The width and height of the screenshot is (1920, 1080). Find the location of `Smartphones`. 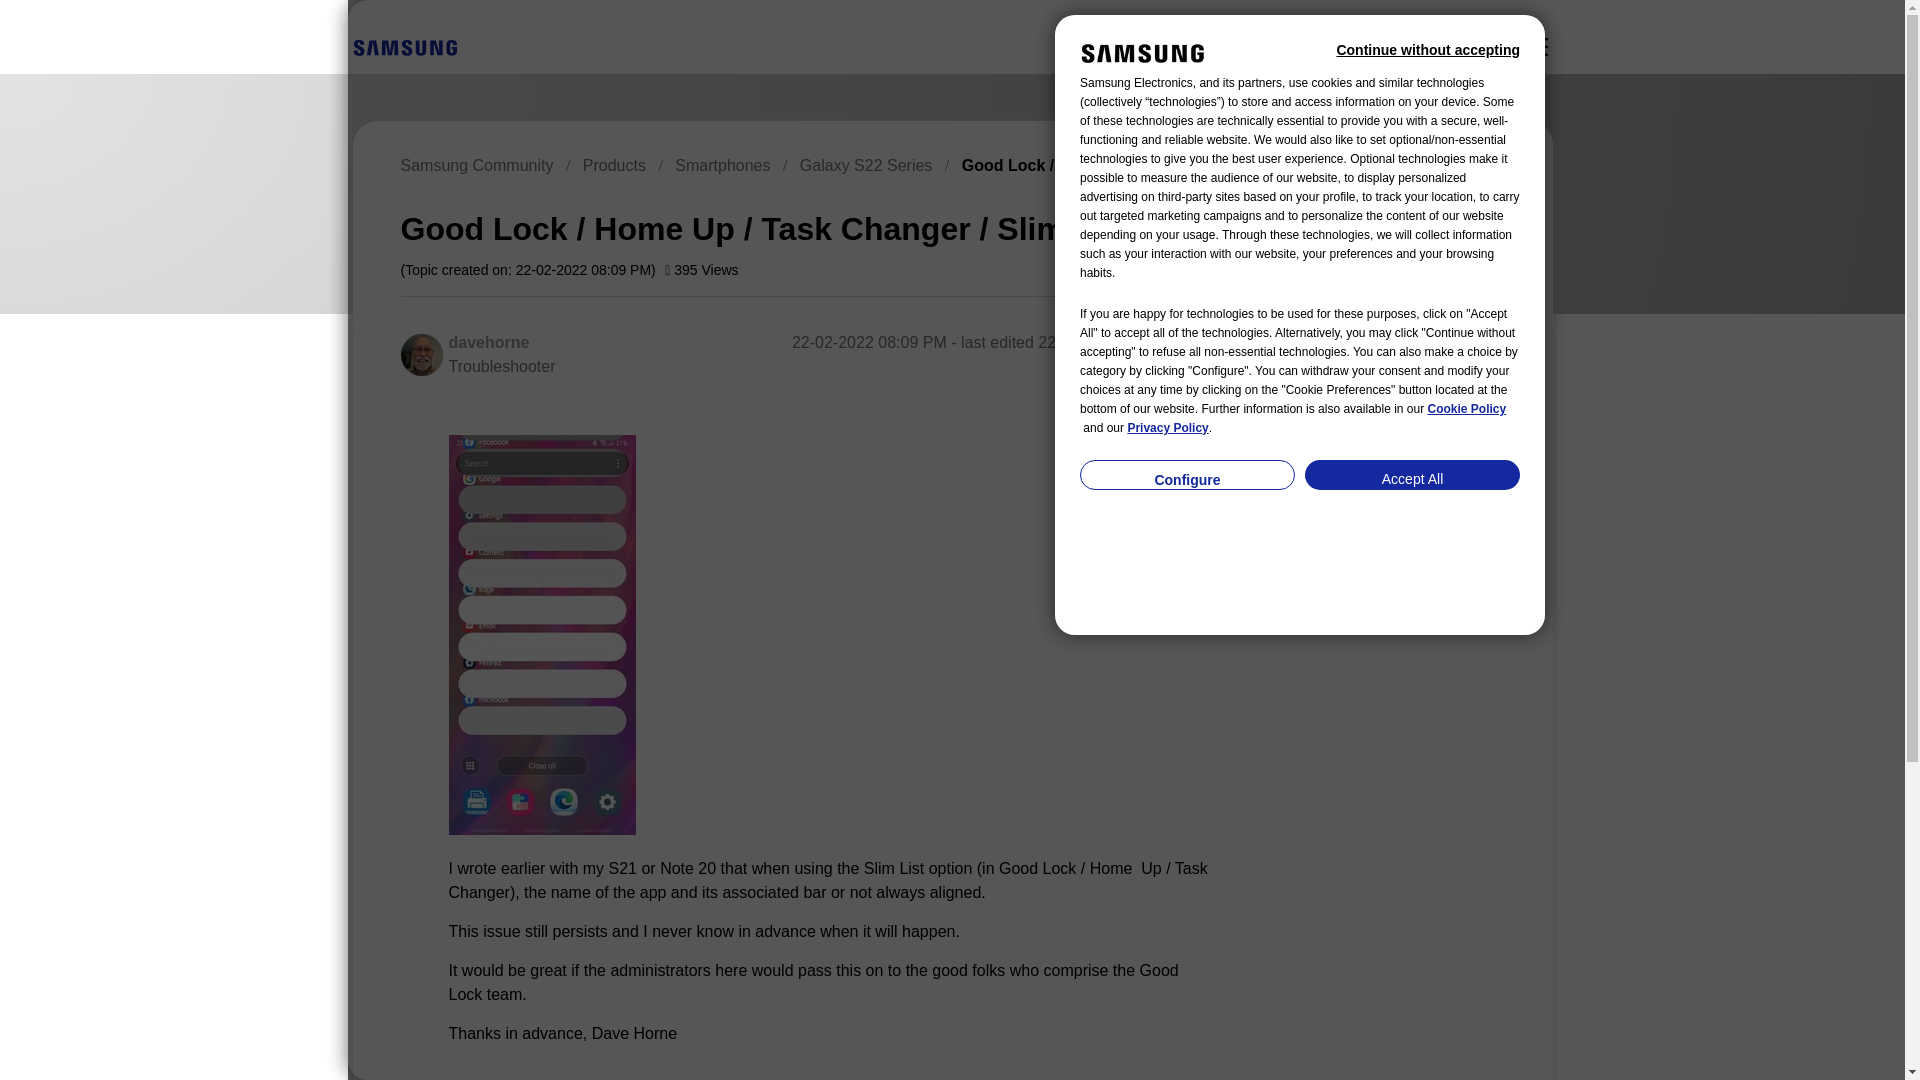

Smartphones is located at coordinates (722, 164).